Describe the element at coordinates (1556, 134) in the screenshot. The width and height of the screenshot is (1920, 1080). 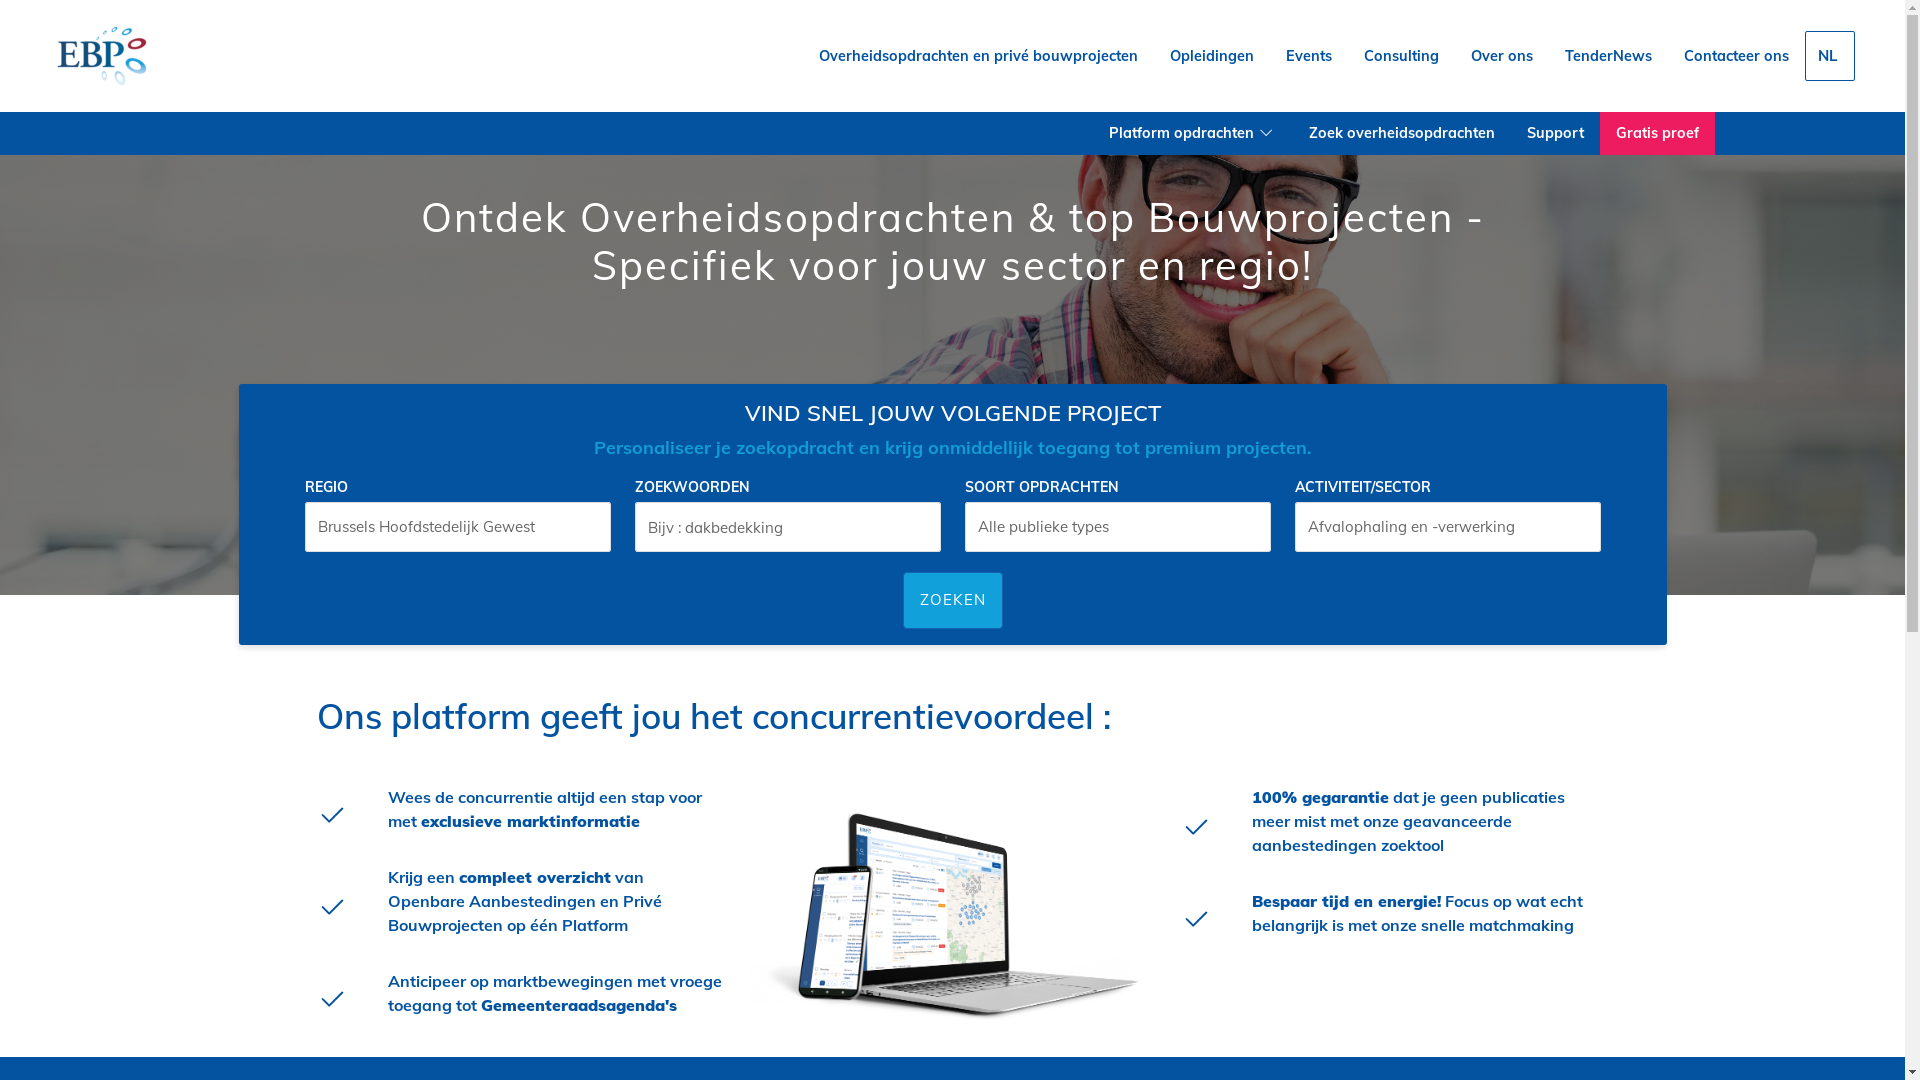
I see `Support` at that location.